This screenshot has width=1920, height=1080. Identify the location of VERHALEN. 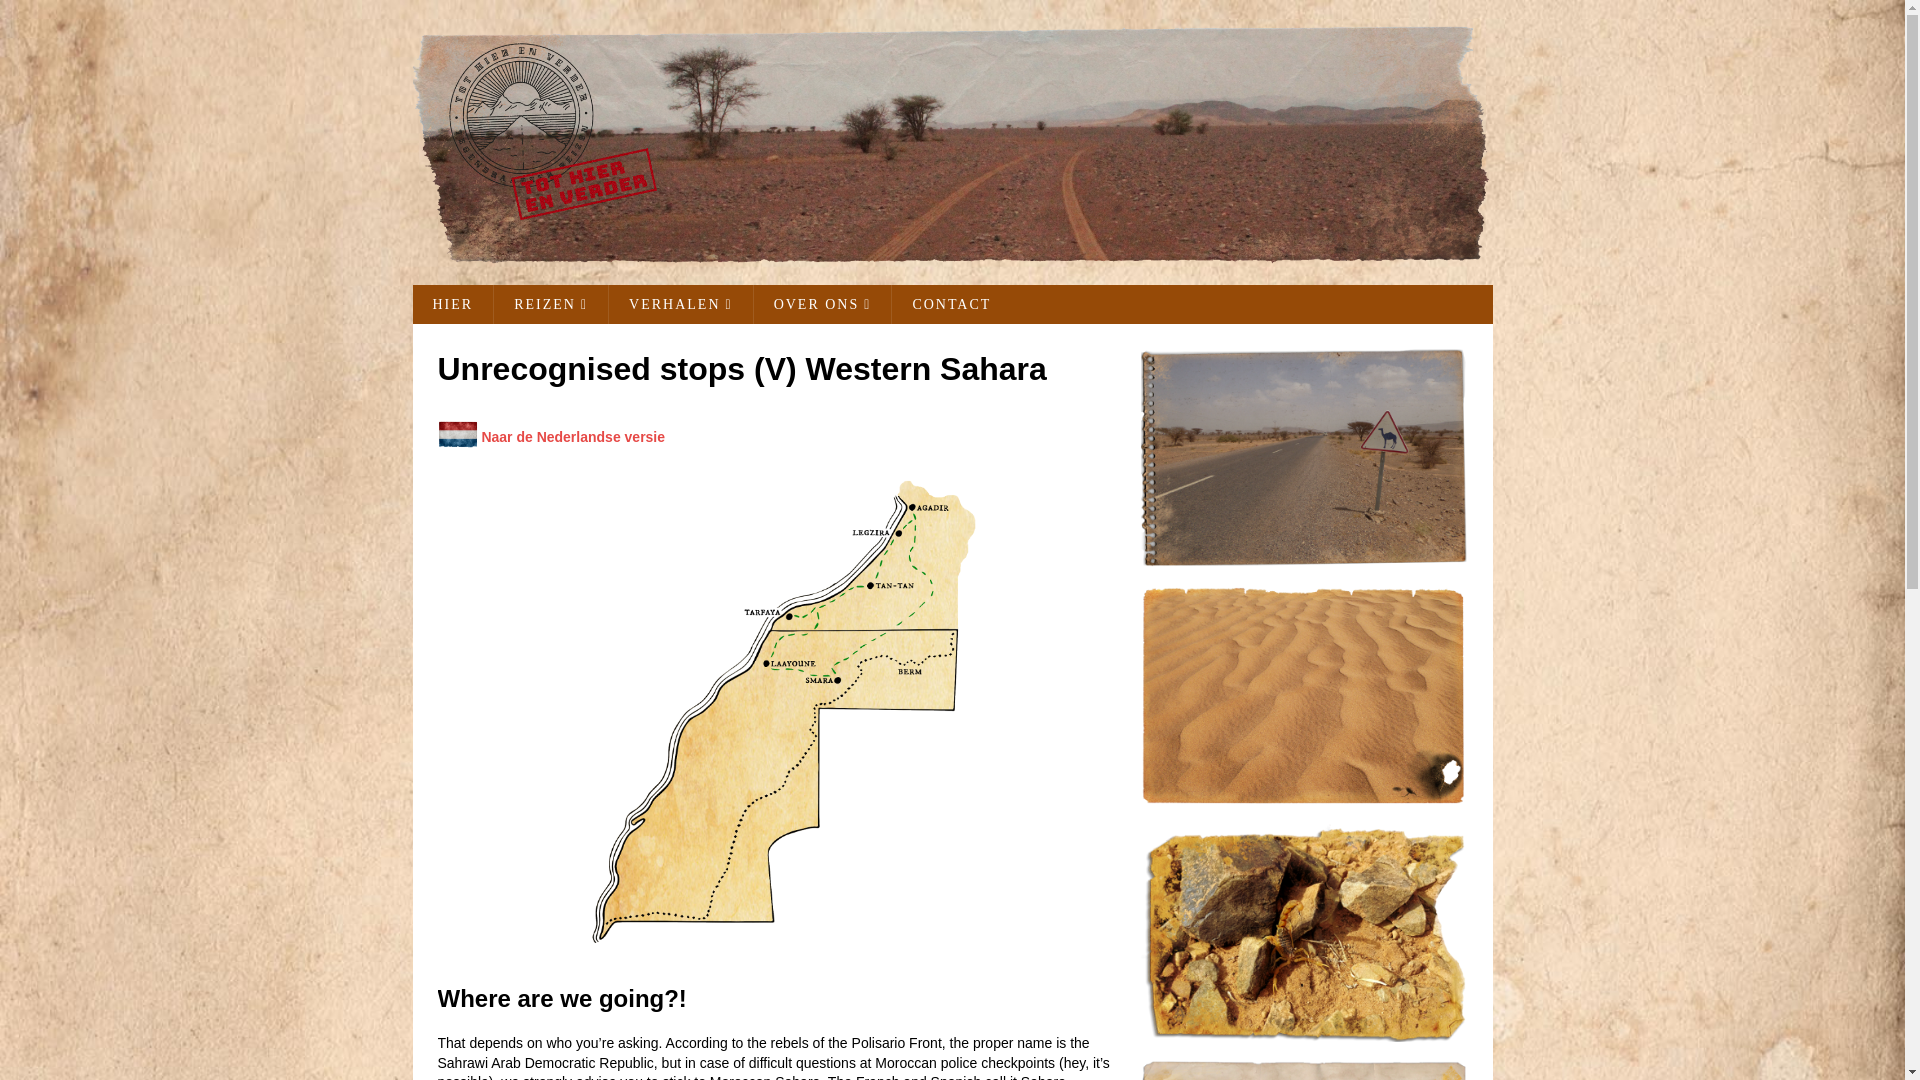
(680, 305).